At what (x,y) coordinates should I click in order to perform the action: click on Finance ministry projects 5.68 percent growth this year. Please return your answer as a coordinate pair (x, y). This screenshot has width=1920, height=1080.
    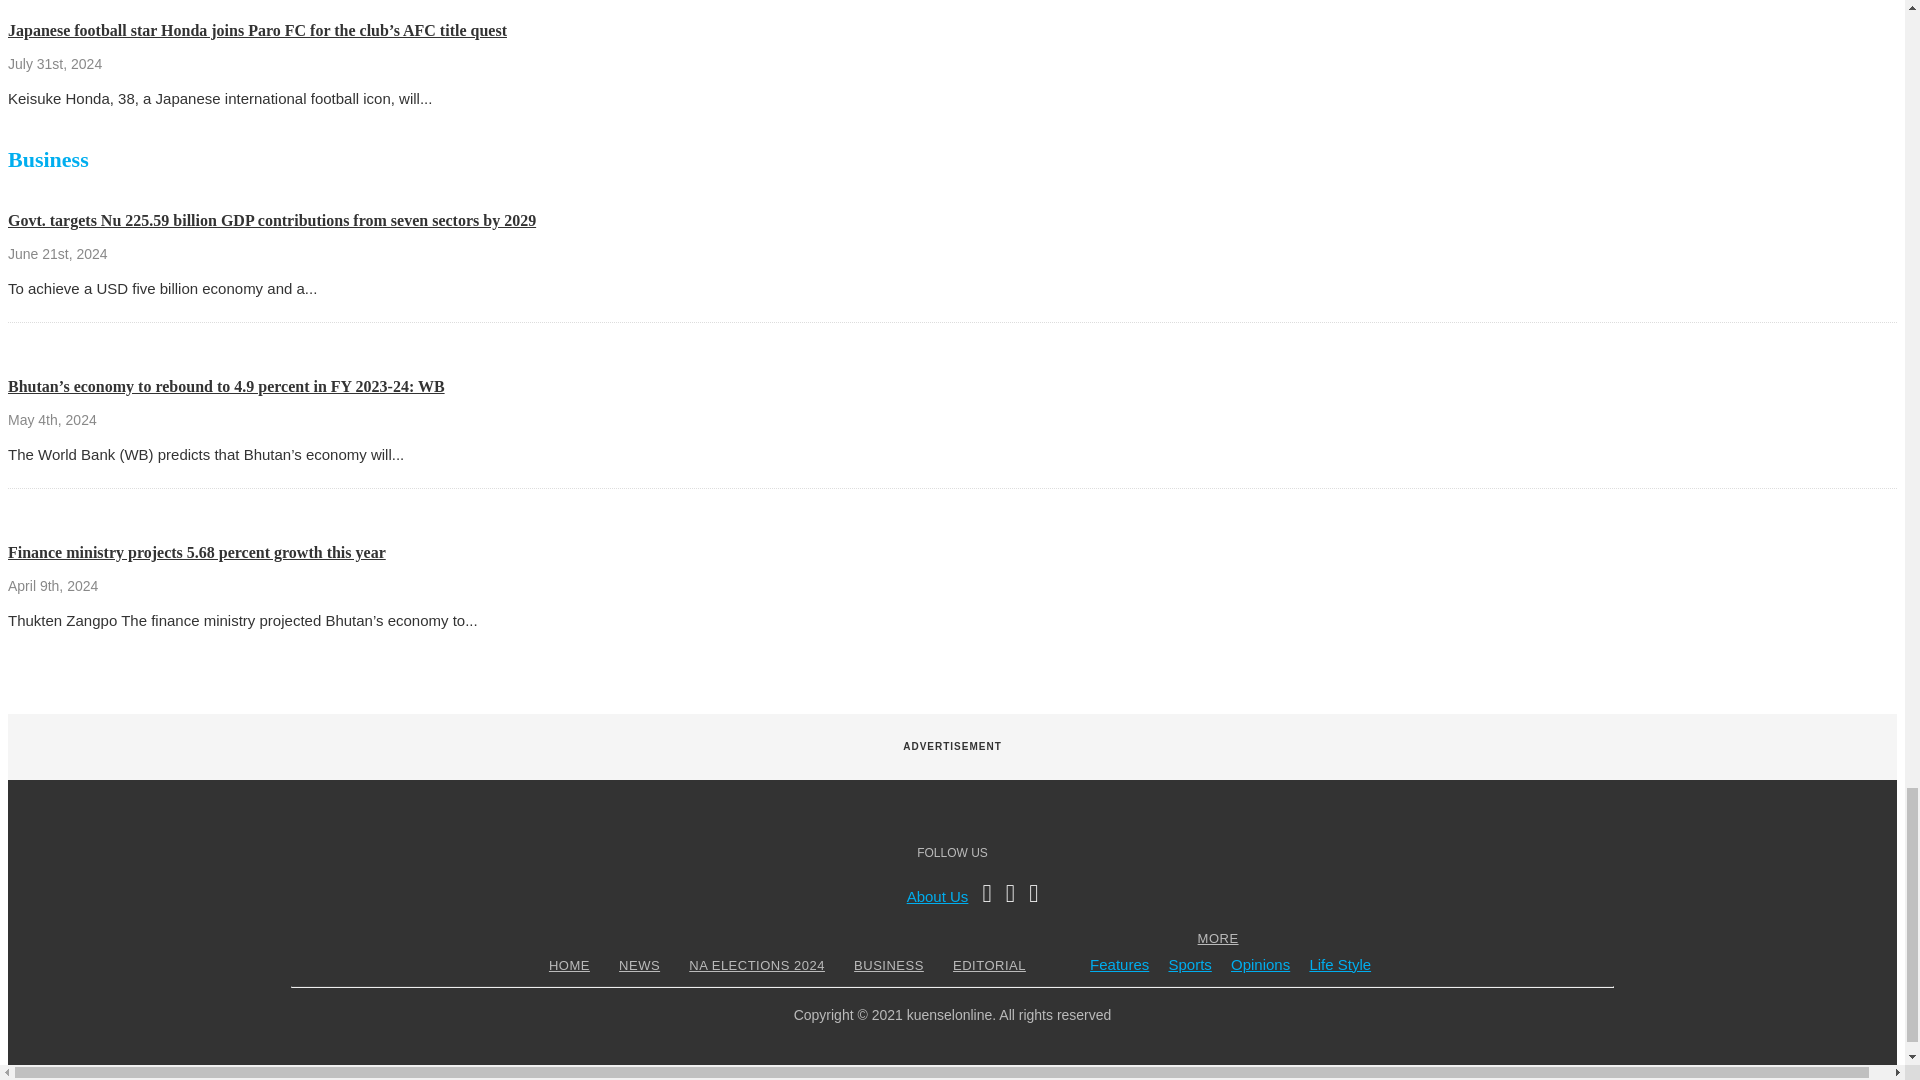
    Looking at the image, I should click on (196, 552).